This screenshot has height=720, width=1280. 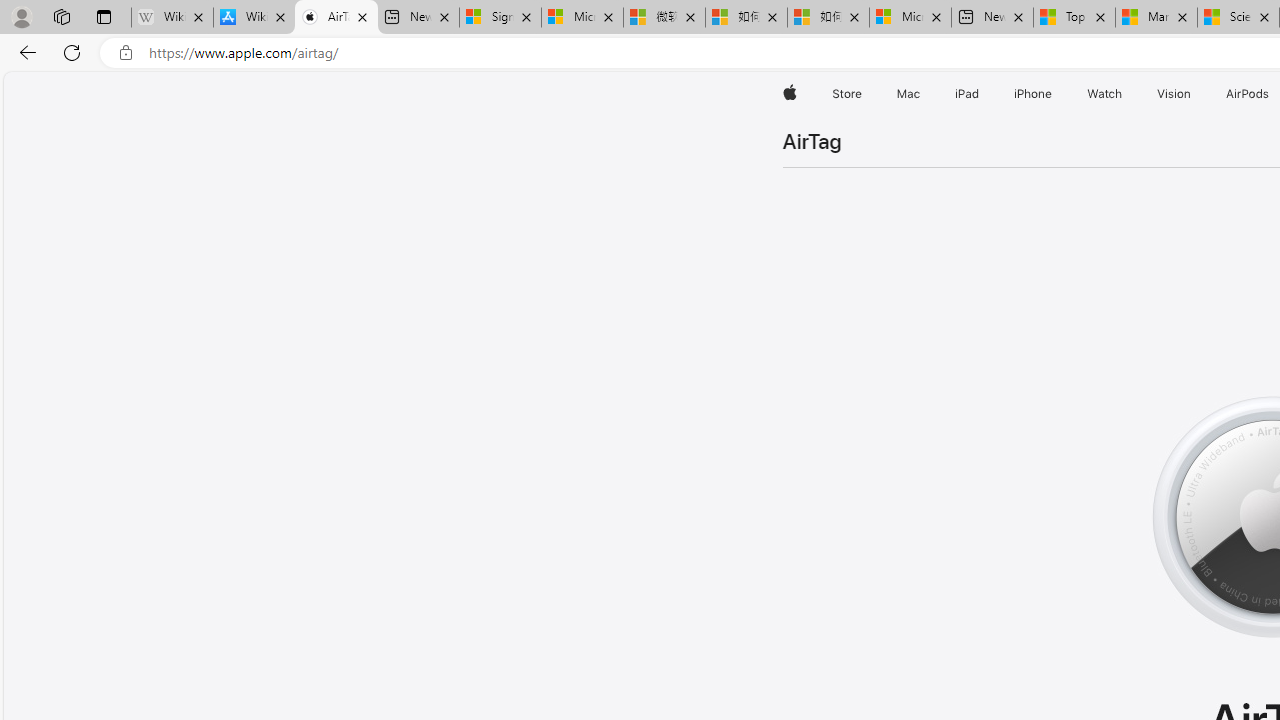 What do you see at coordinates (812, 142) in the screenshot?
I see `AirTag` at bounding box center [812, 142].